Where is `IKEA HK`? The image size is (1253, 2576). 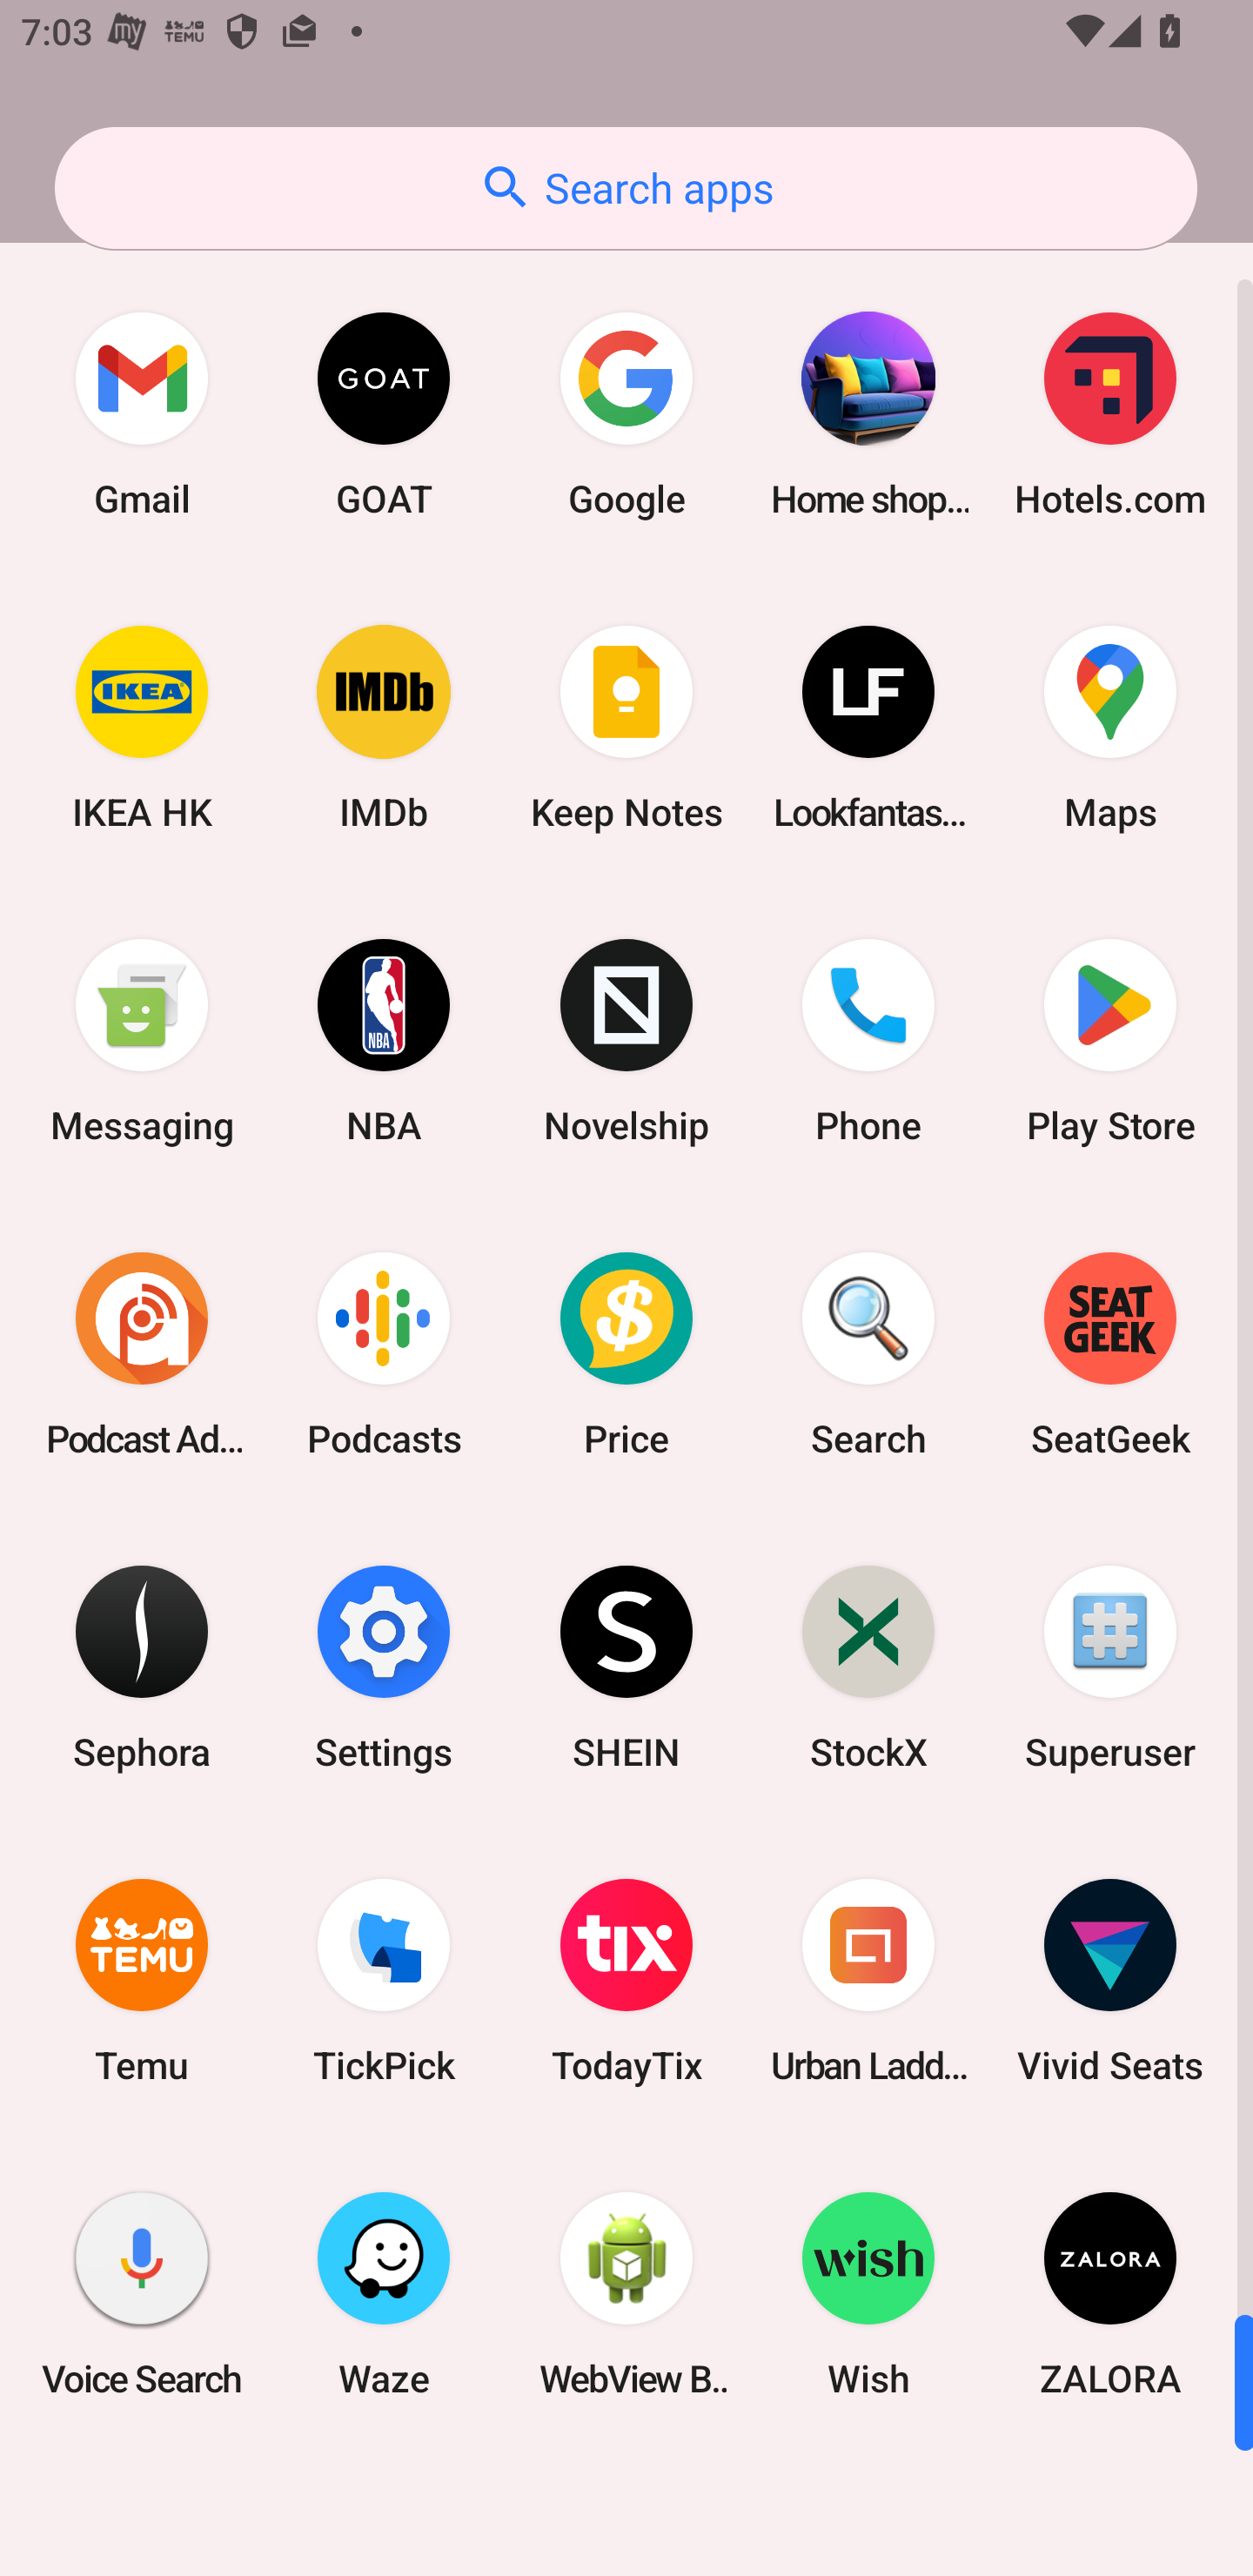 IKEA HK is located at coordinates (142, 728).